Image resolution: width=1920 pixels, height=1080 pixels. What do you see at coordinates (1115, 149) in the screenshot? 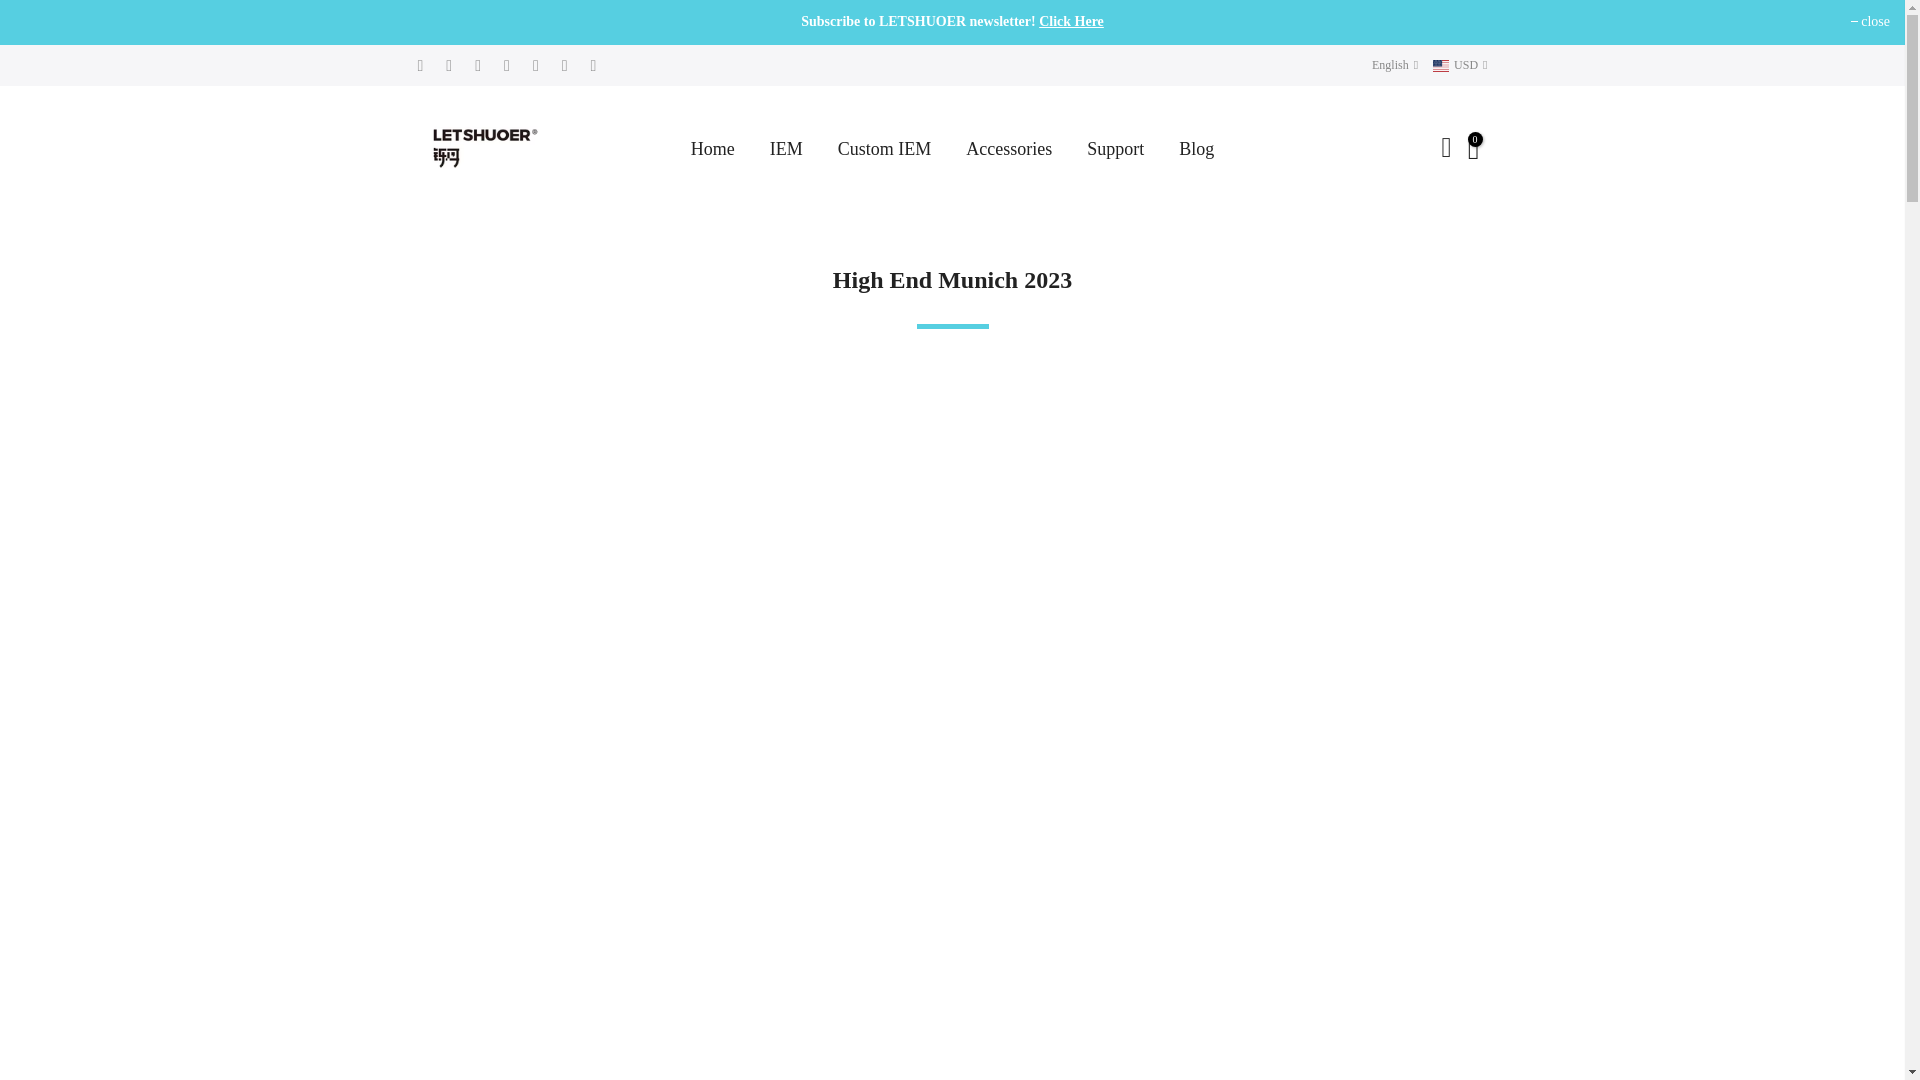
I see `Support` at bounding box center [1115, 149].